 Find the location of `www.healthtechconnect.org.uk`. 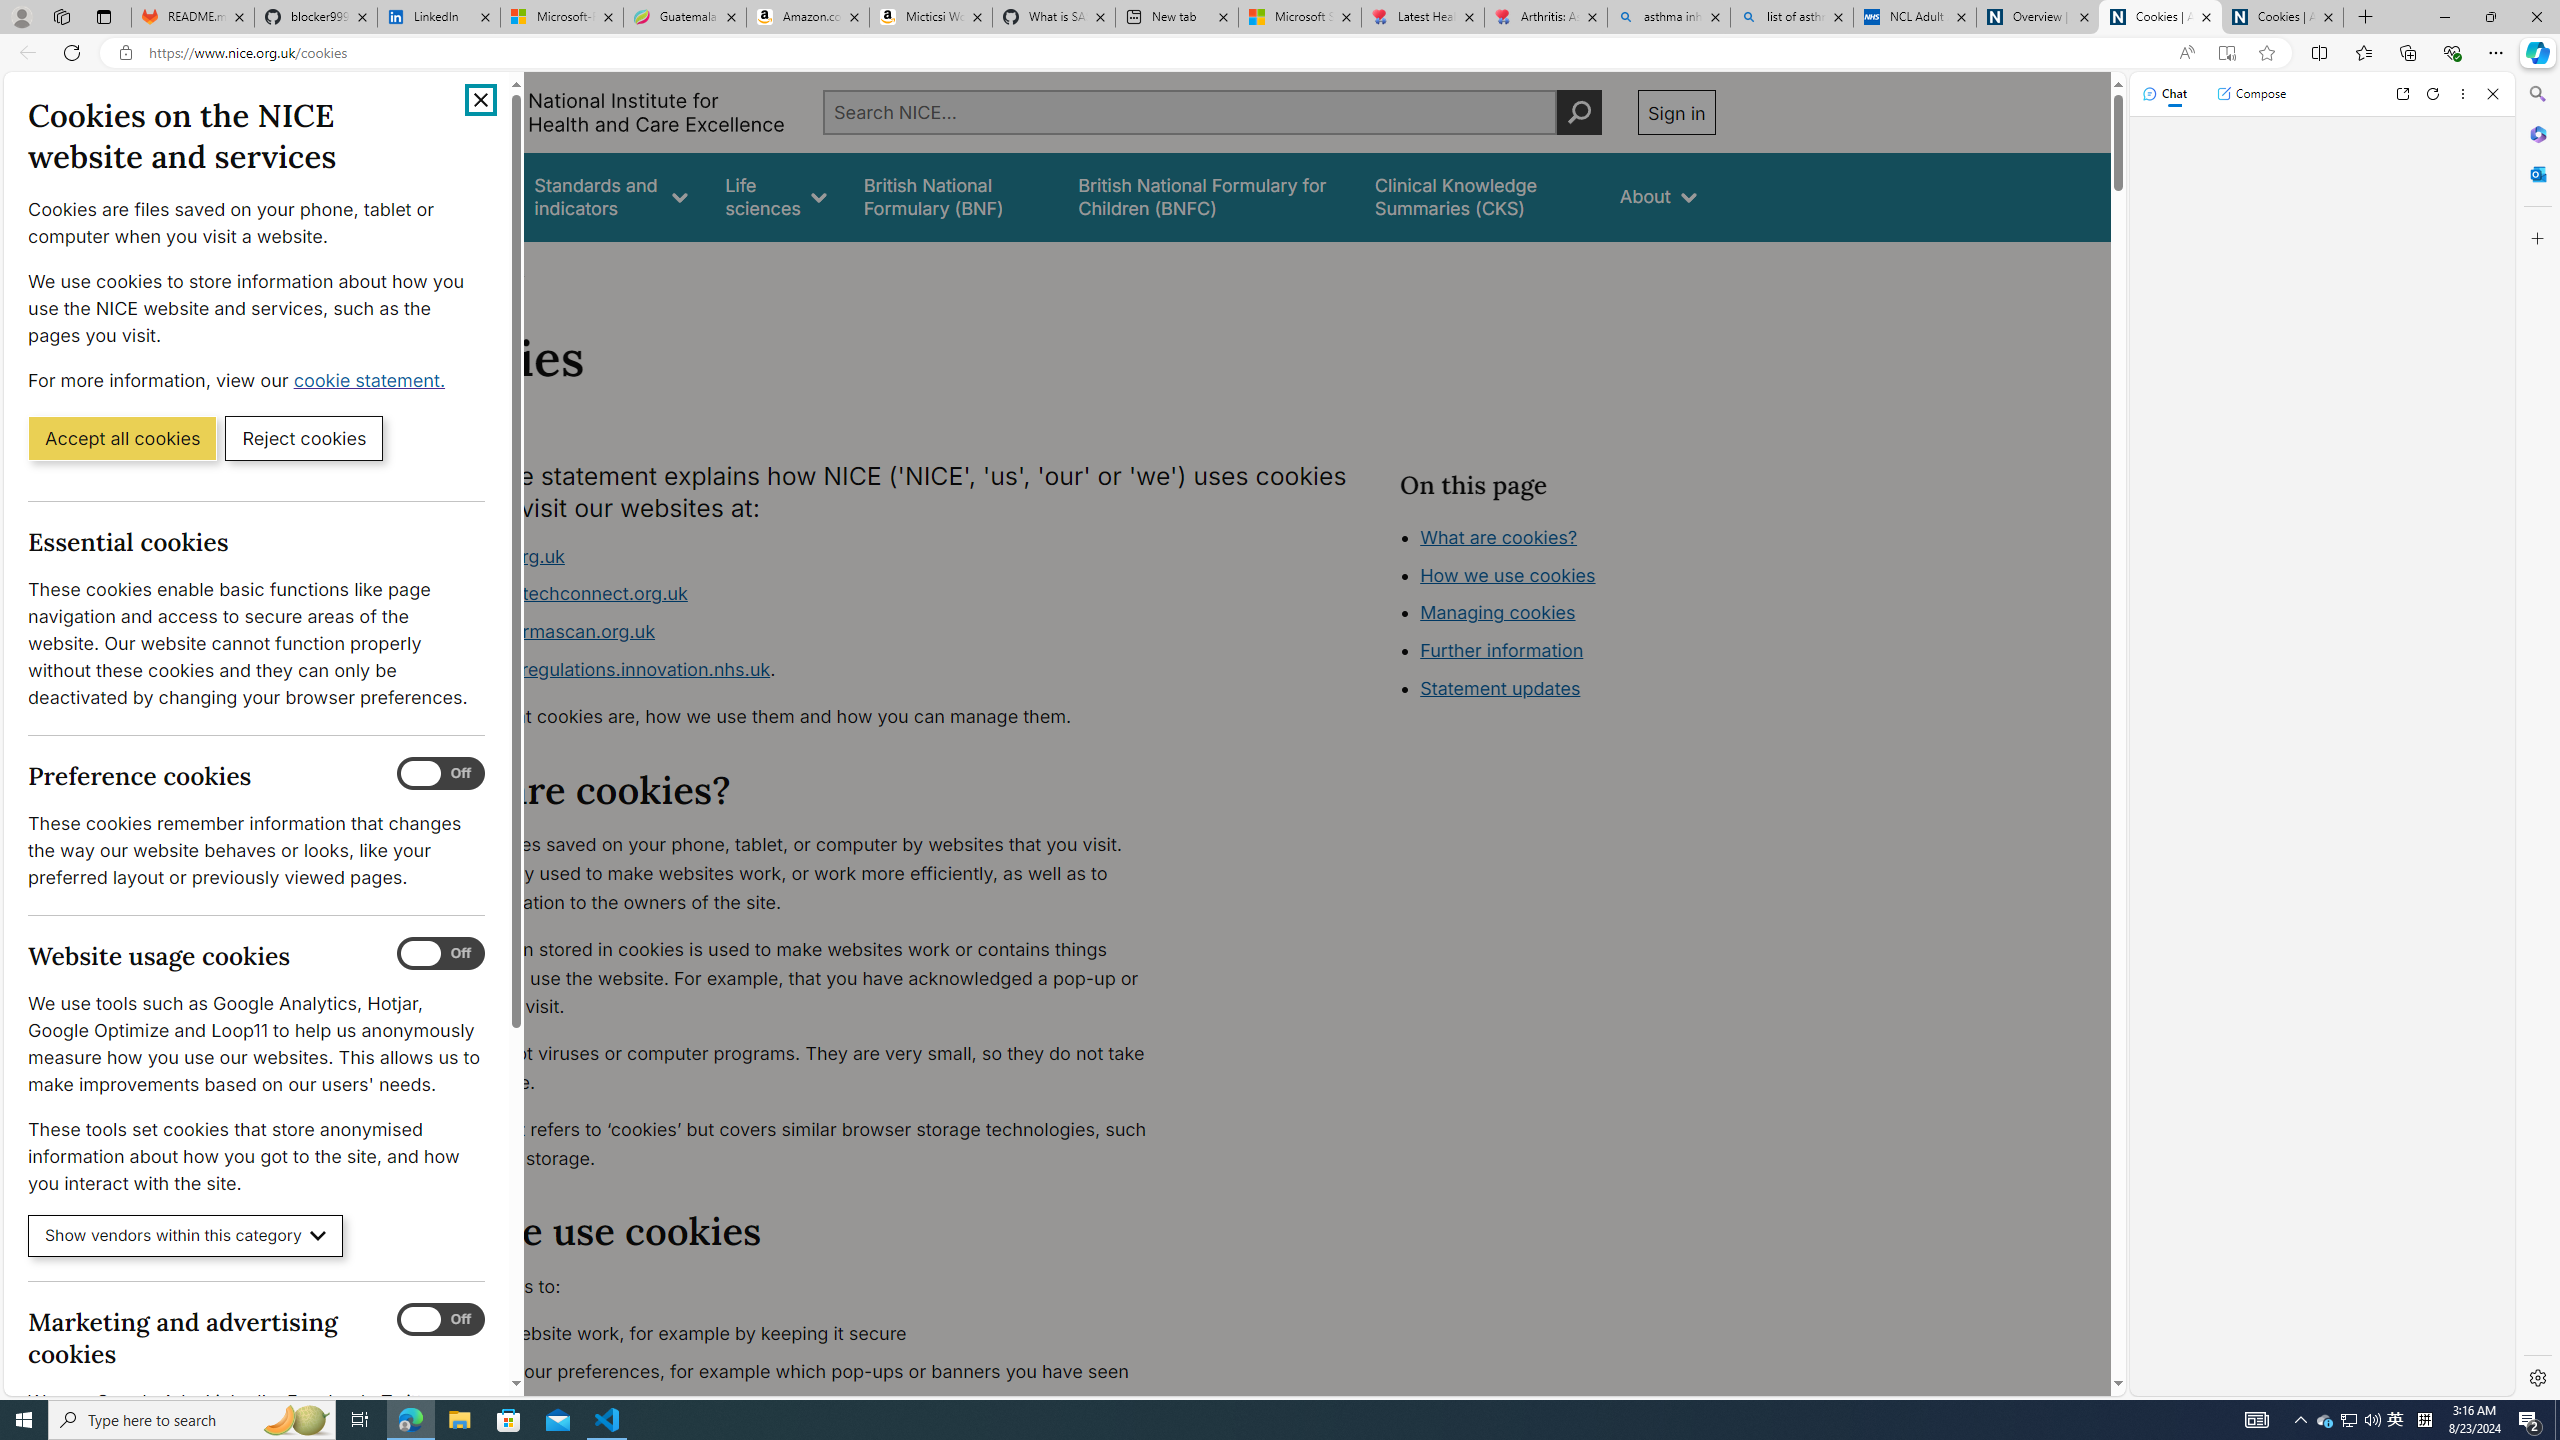

www.healthtechconnect.org.uk is located at coordinates (796, 595).